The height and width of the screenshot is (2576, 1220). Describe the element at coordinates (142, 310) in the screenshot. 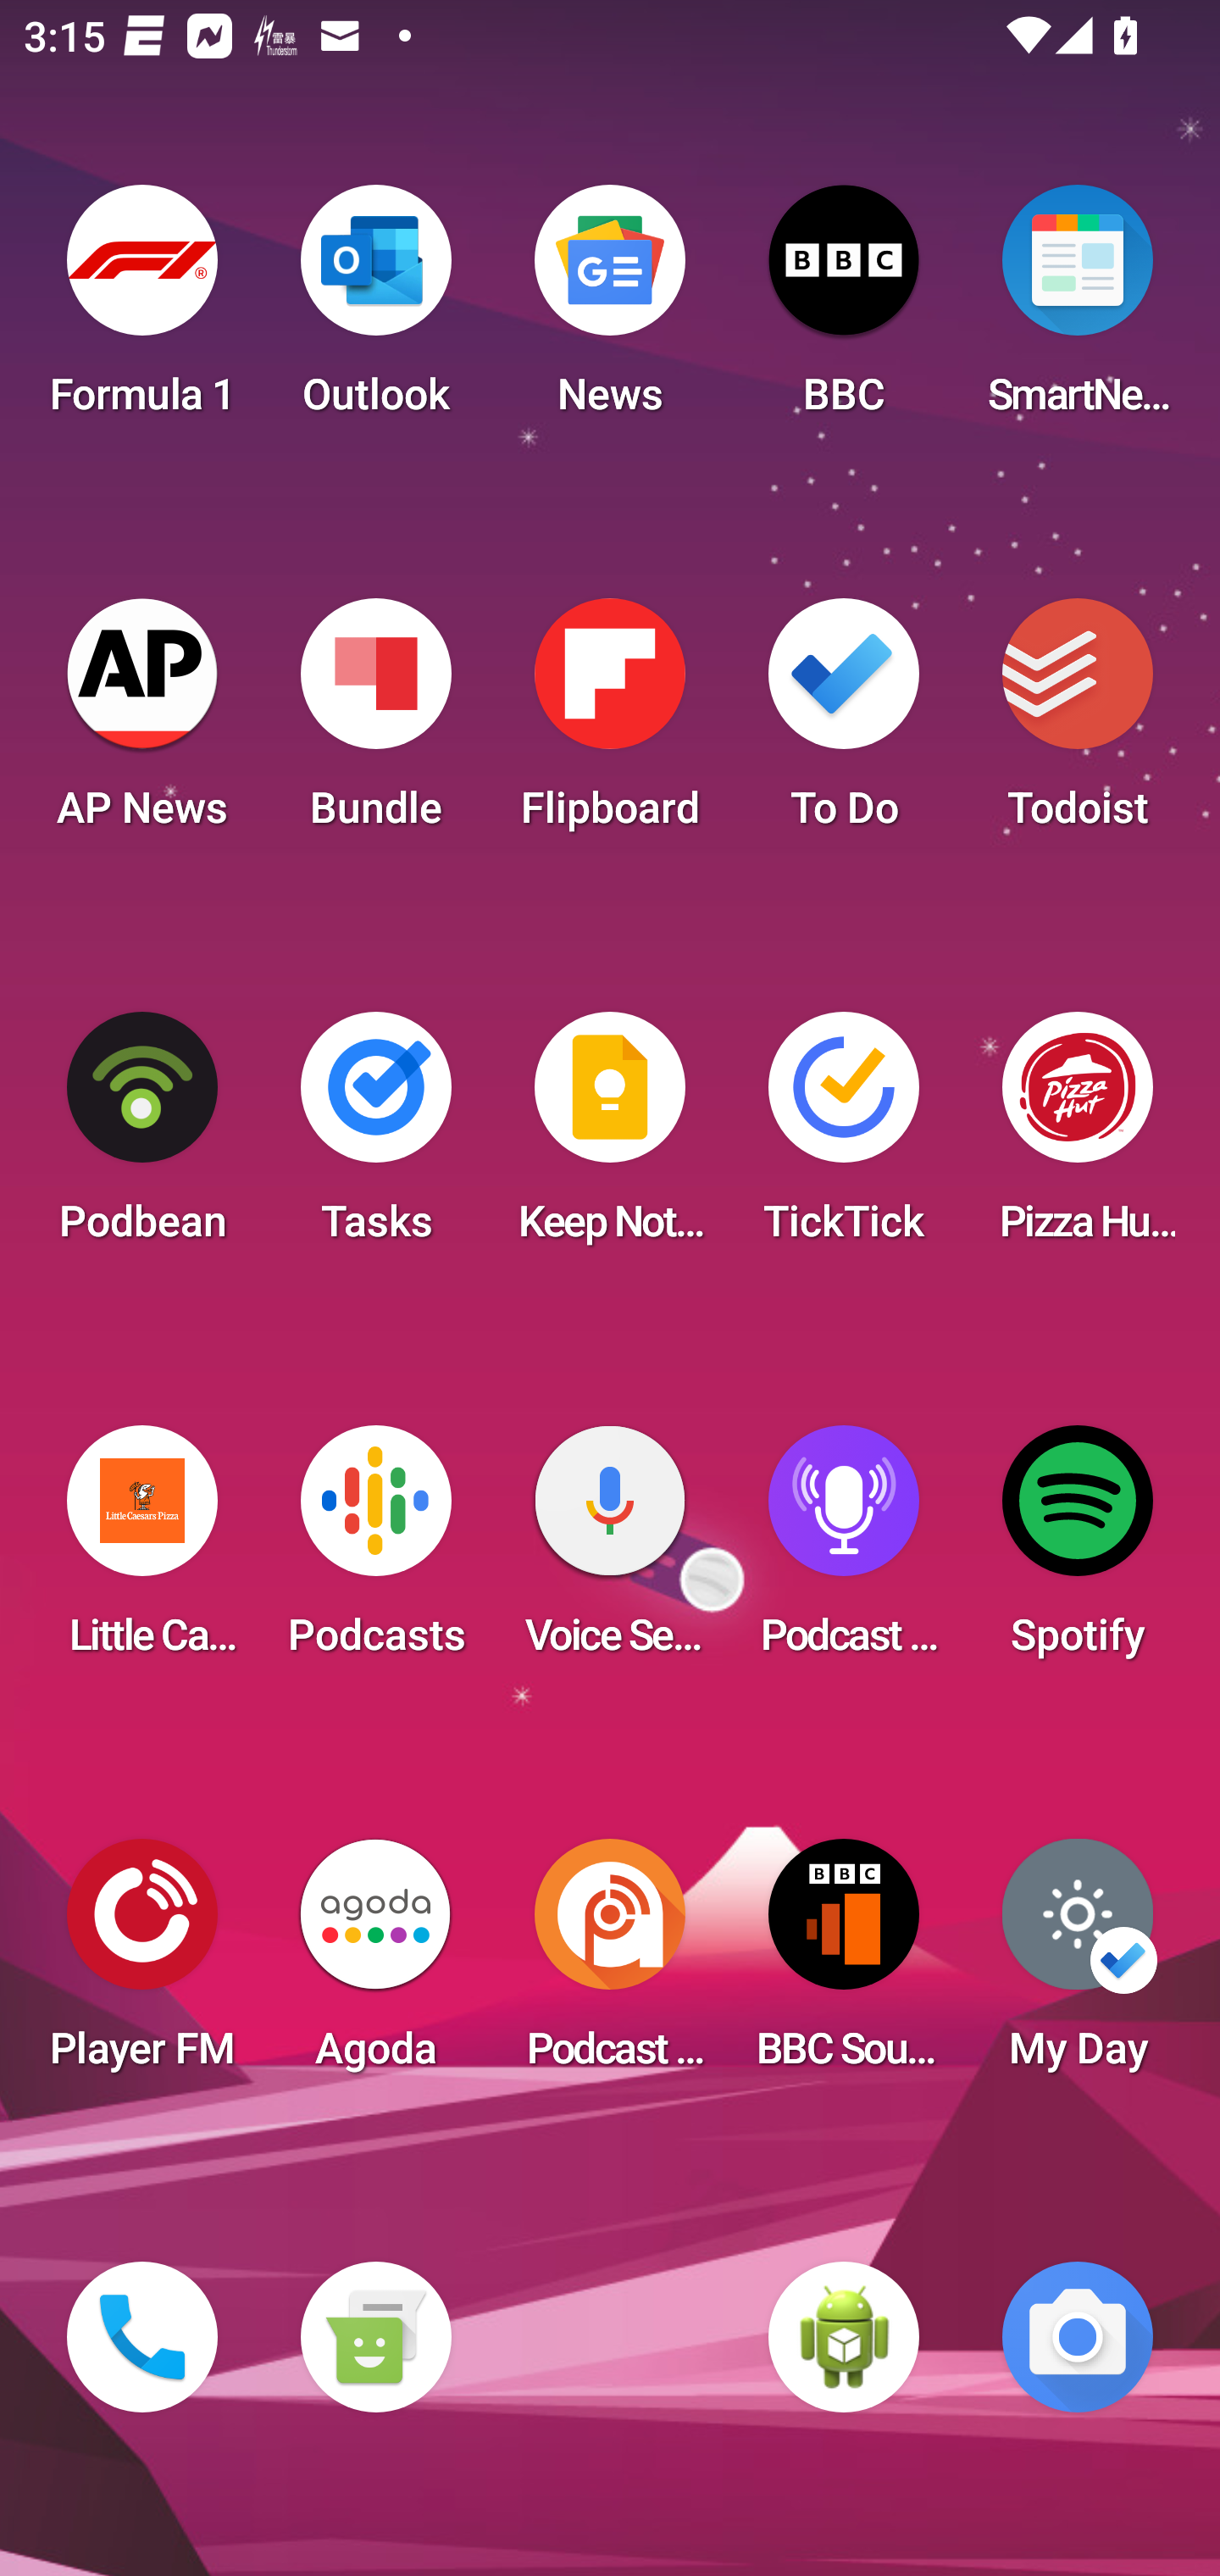

I see `Formula 1` at that location.